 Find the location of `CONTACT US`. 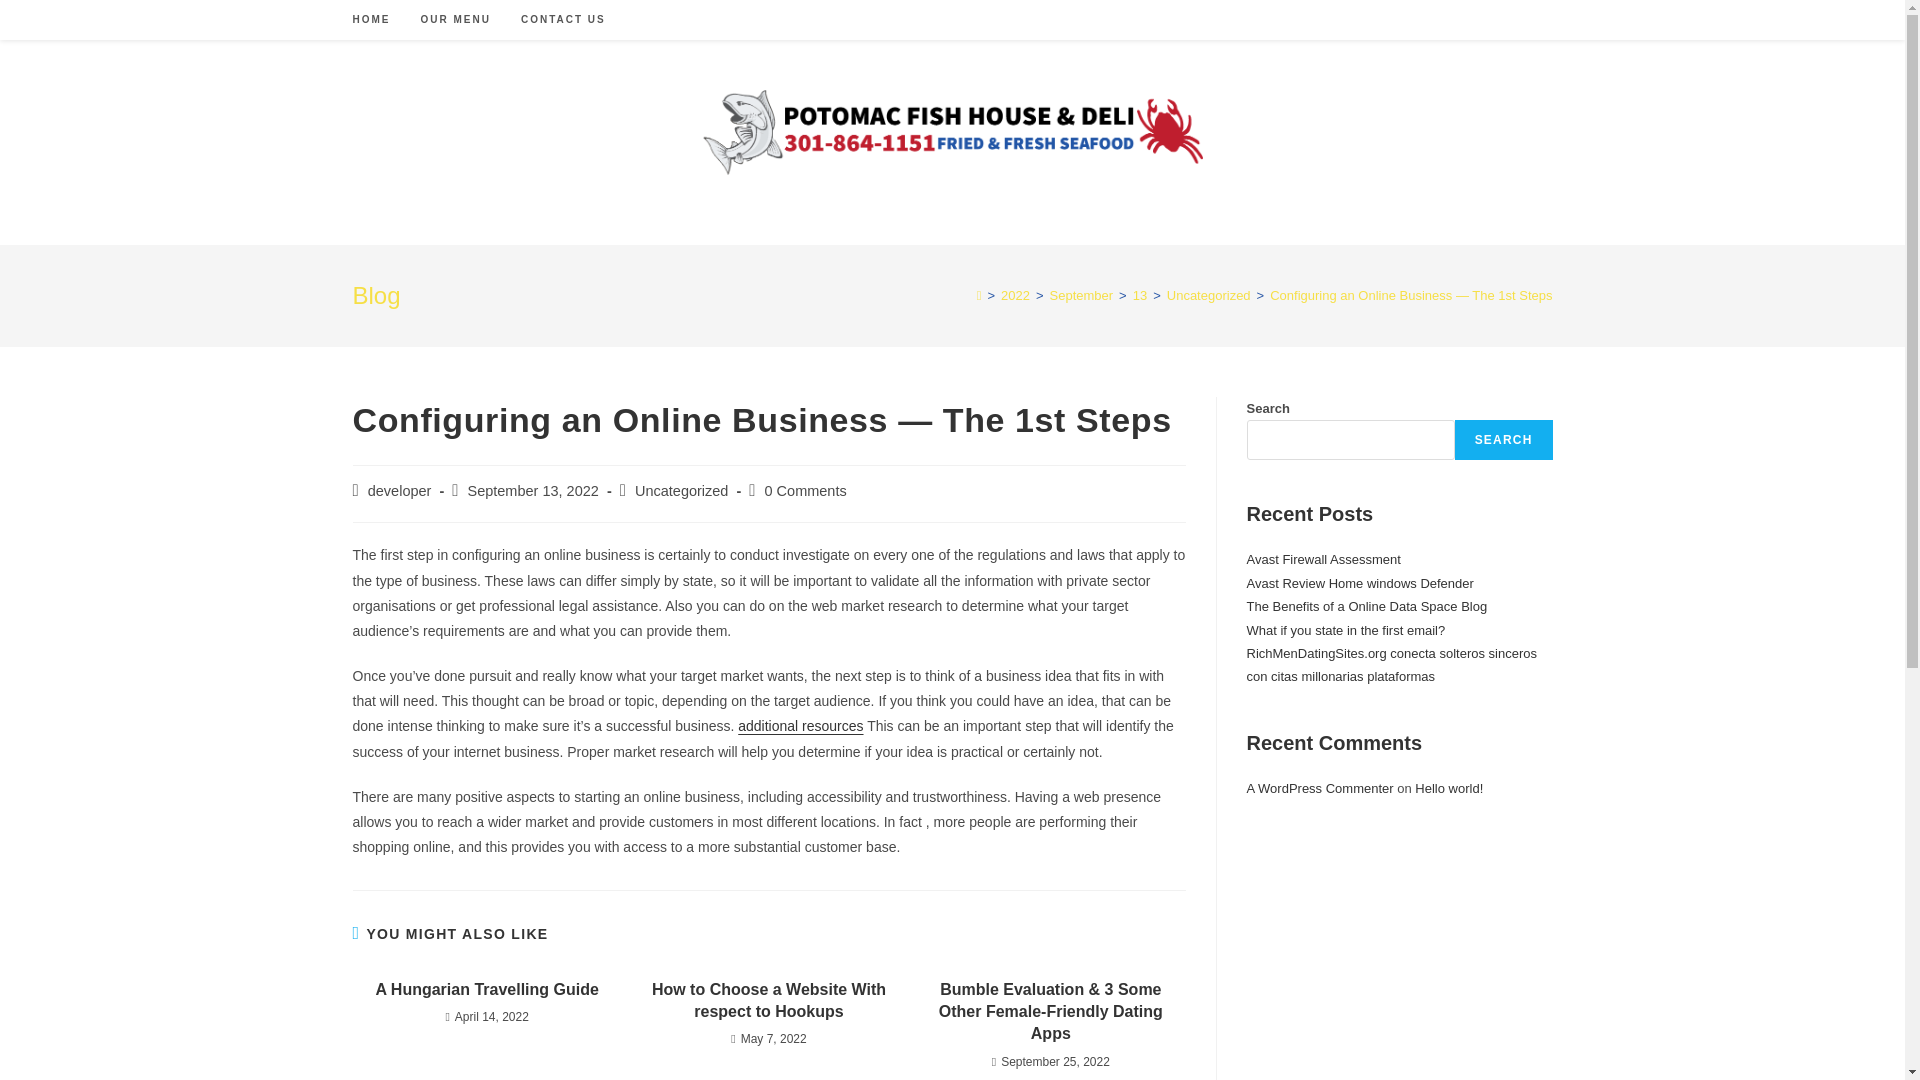

CONTACT US is located at coordinates (563, 20).